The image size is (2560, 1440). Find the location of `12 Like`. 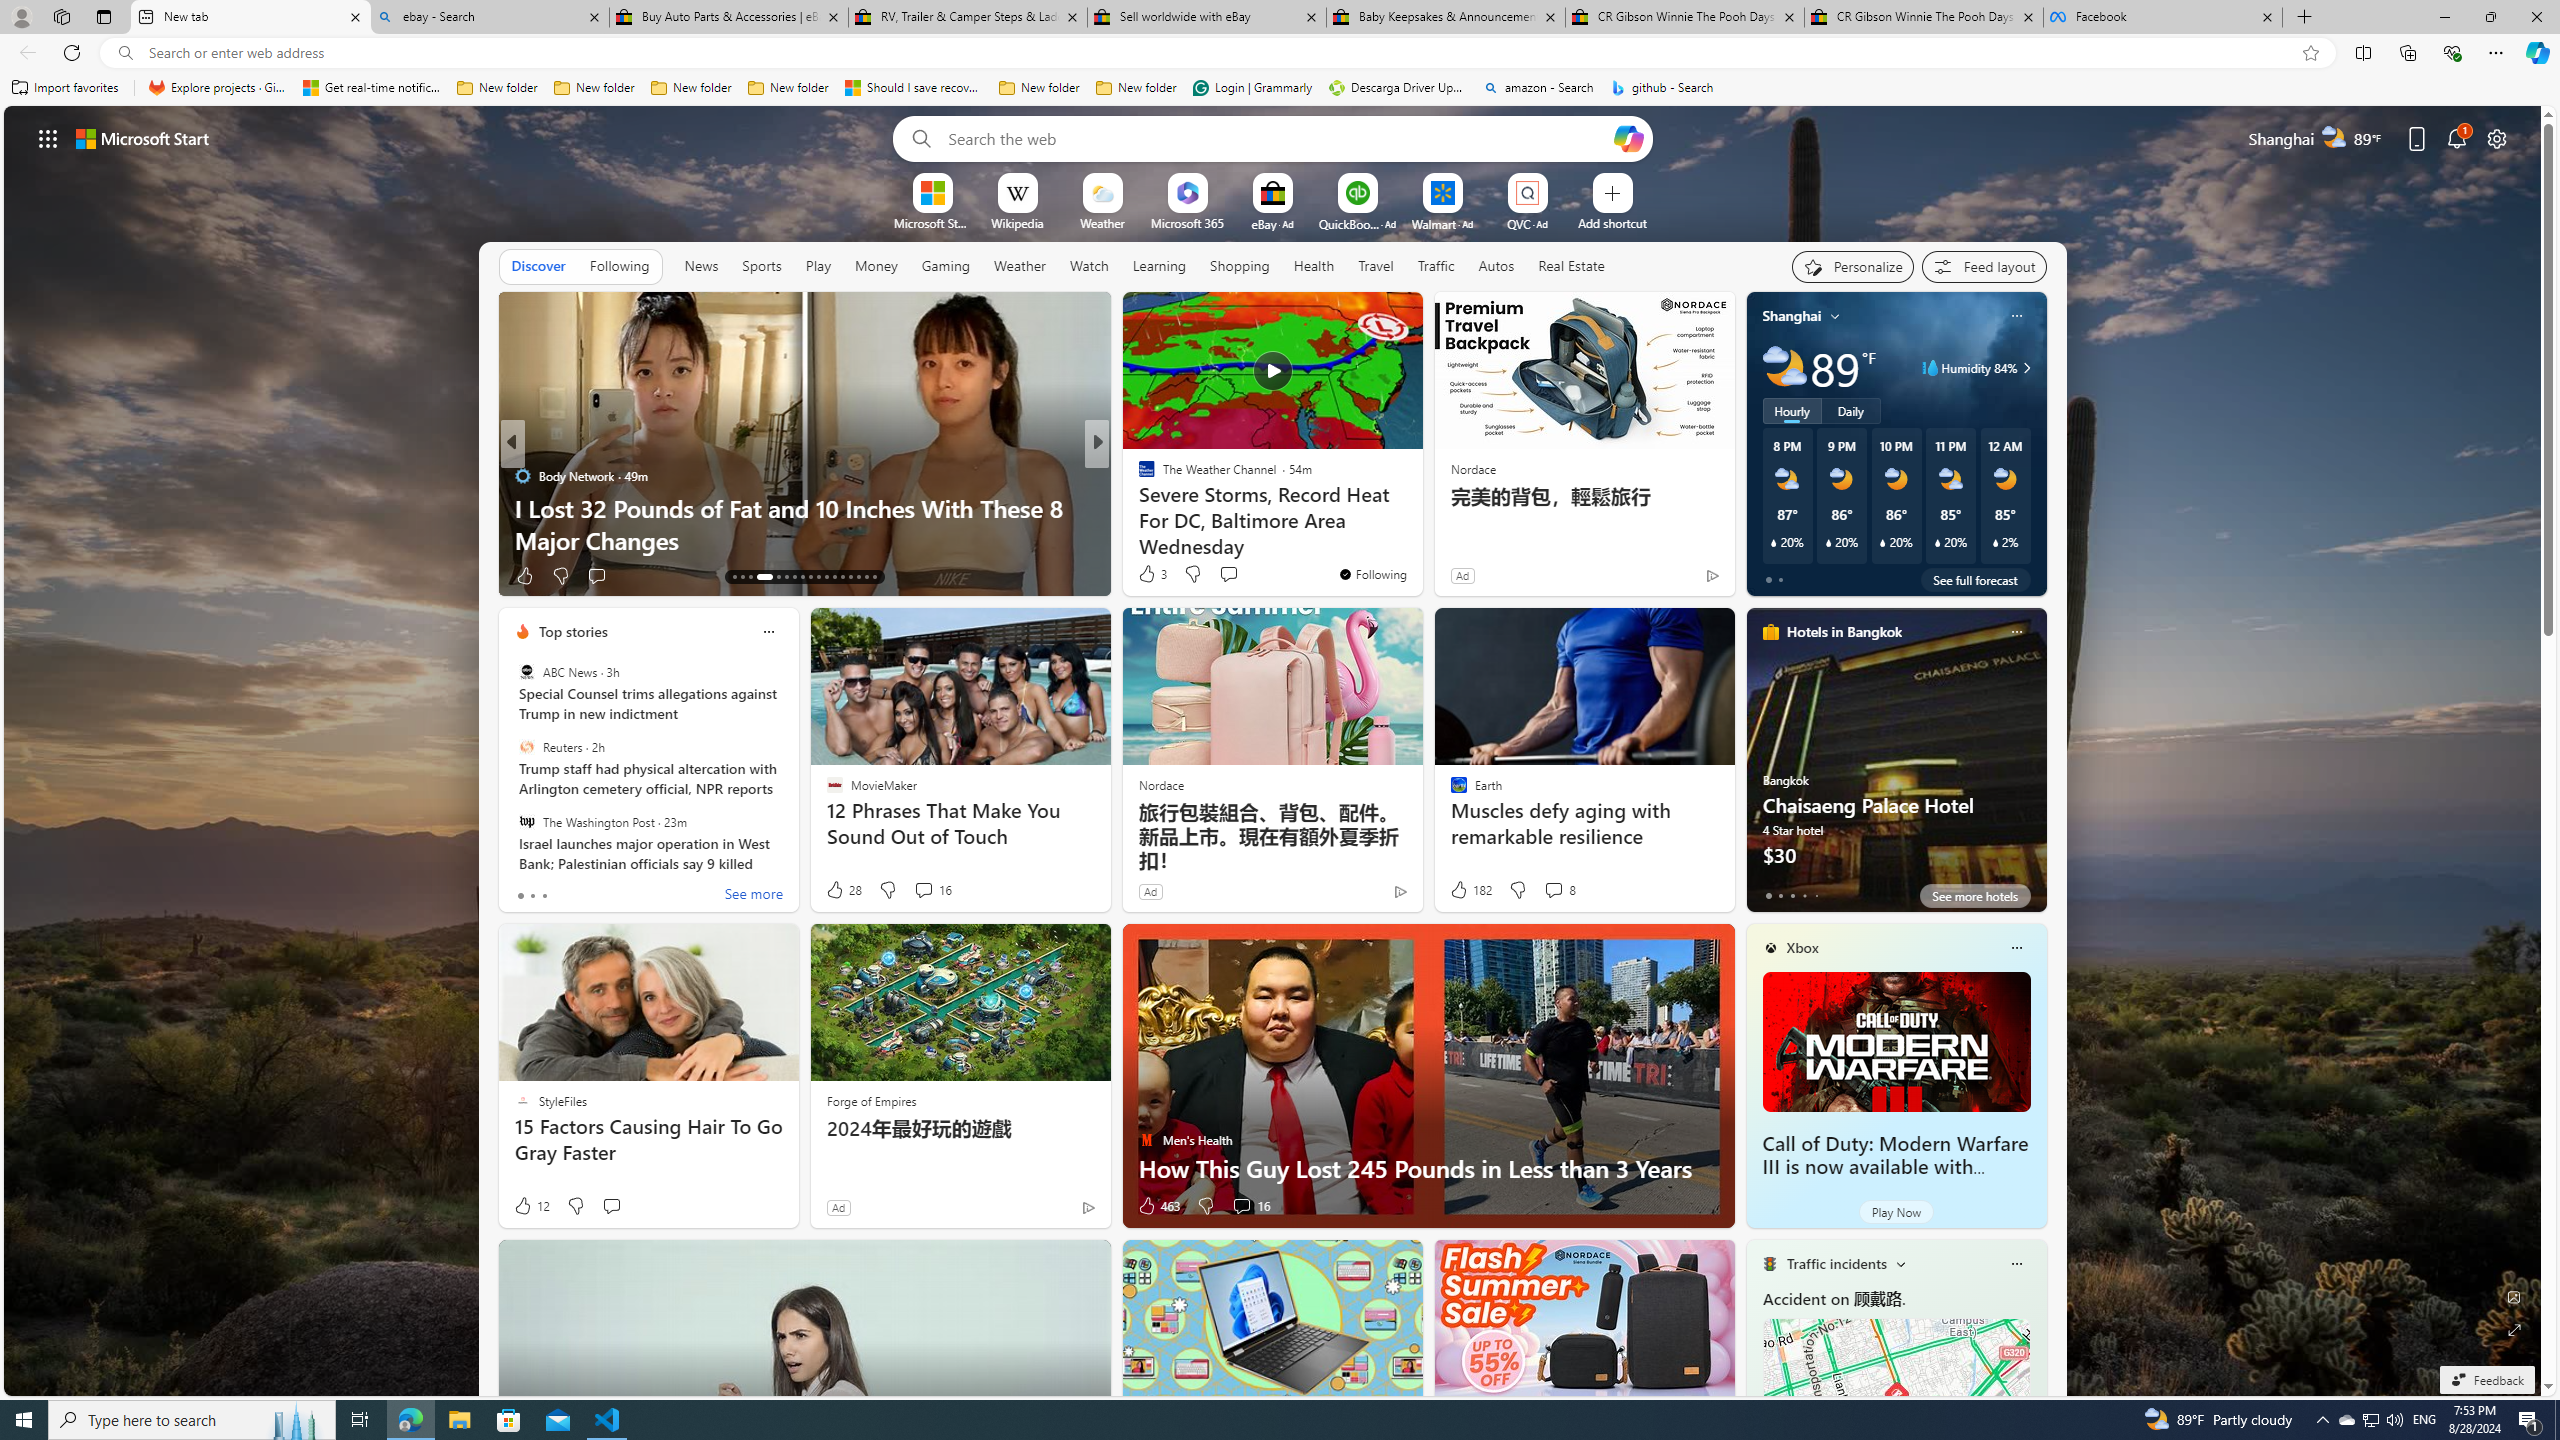

12 Like is located at coordinates (531, 1206).